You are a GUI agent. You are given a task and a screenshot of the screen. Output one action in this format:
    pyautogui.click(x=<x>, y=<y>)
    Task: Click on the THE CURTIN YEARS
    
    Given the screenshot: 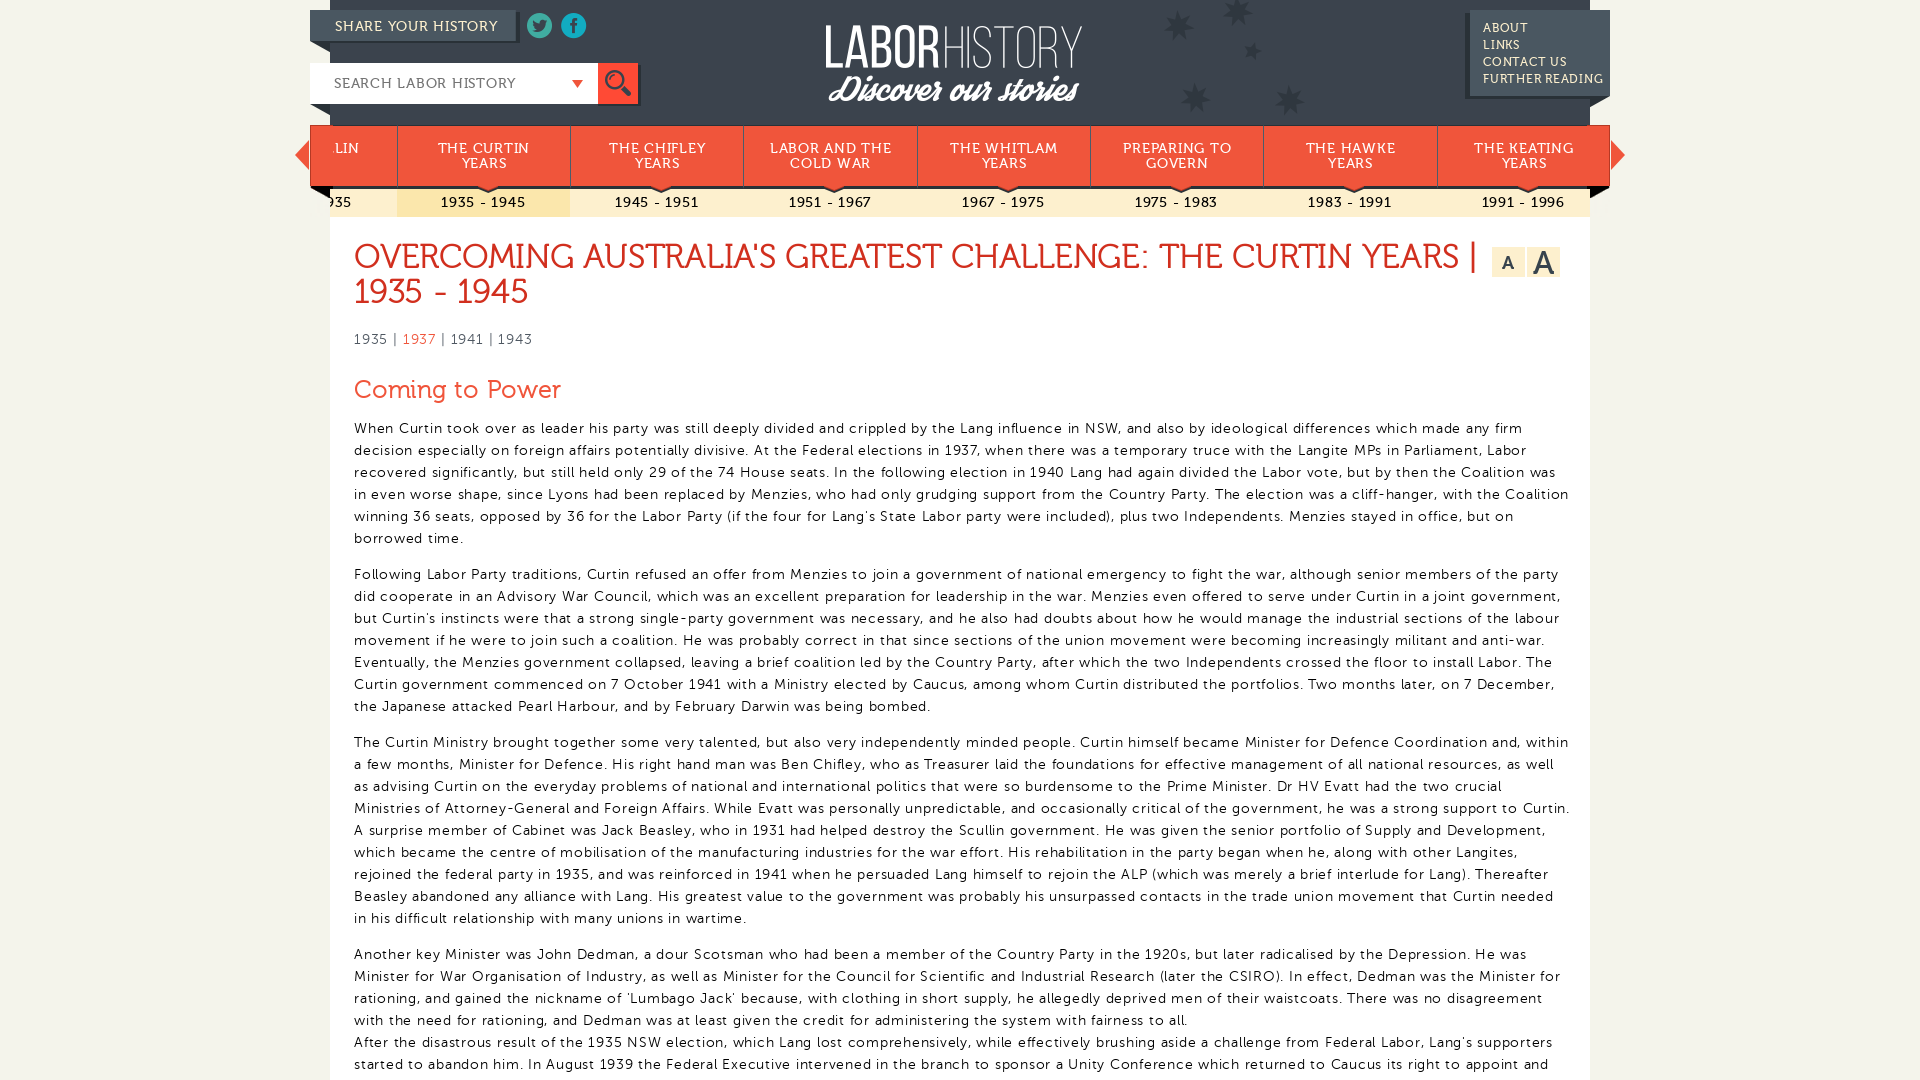 What is the action you would take?
    pyautogui.click(x=484, y=157)
    